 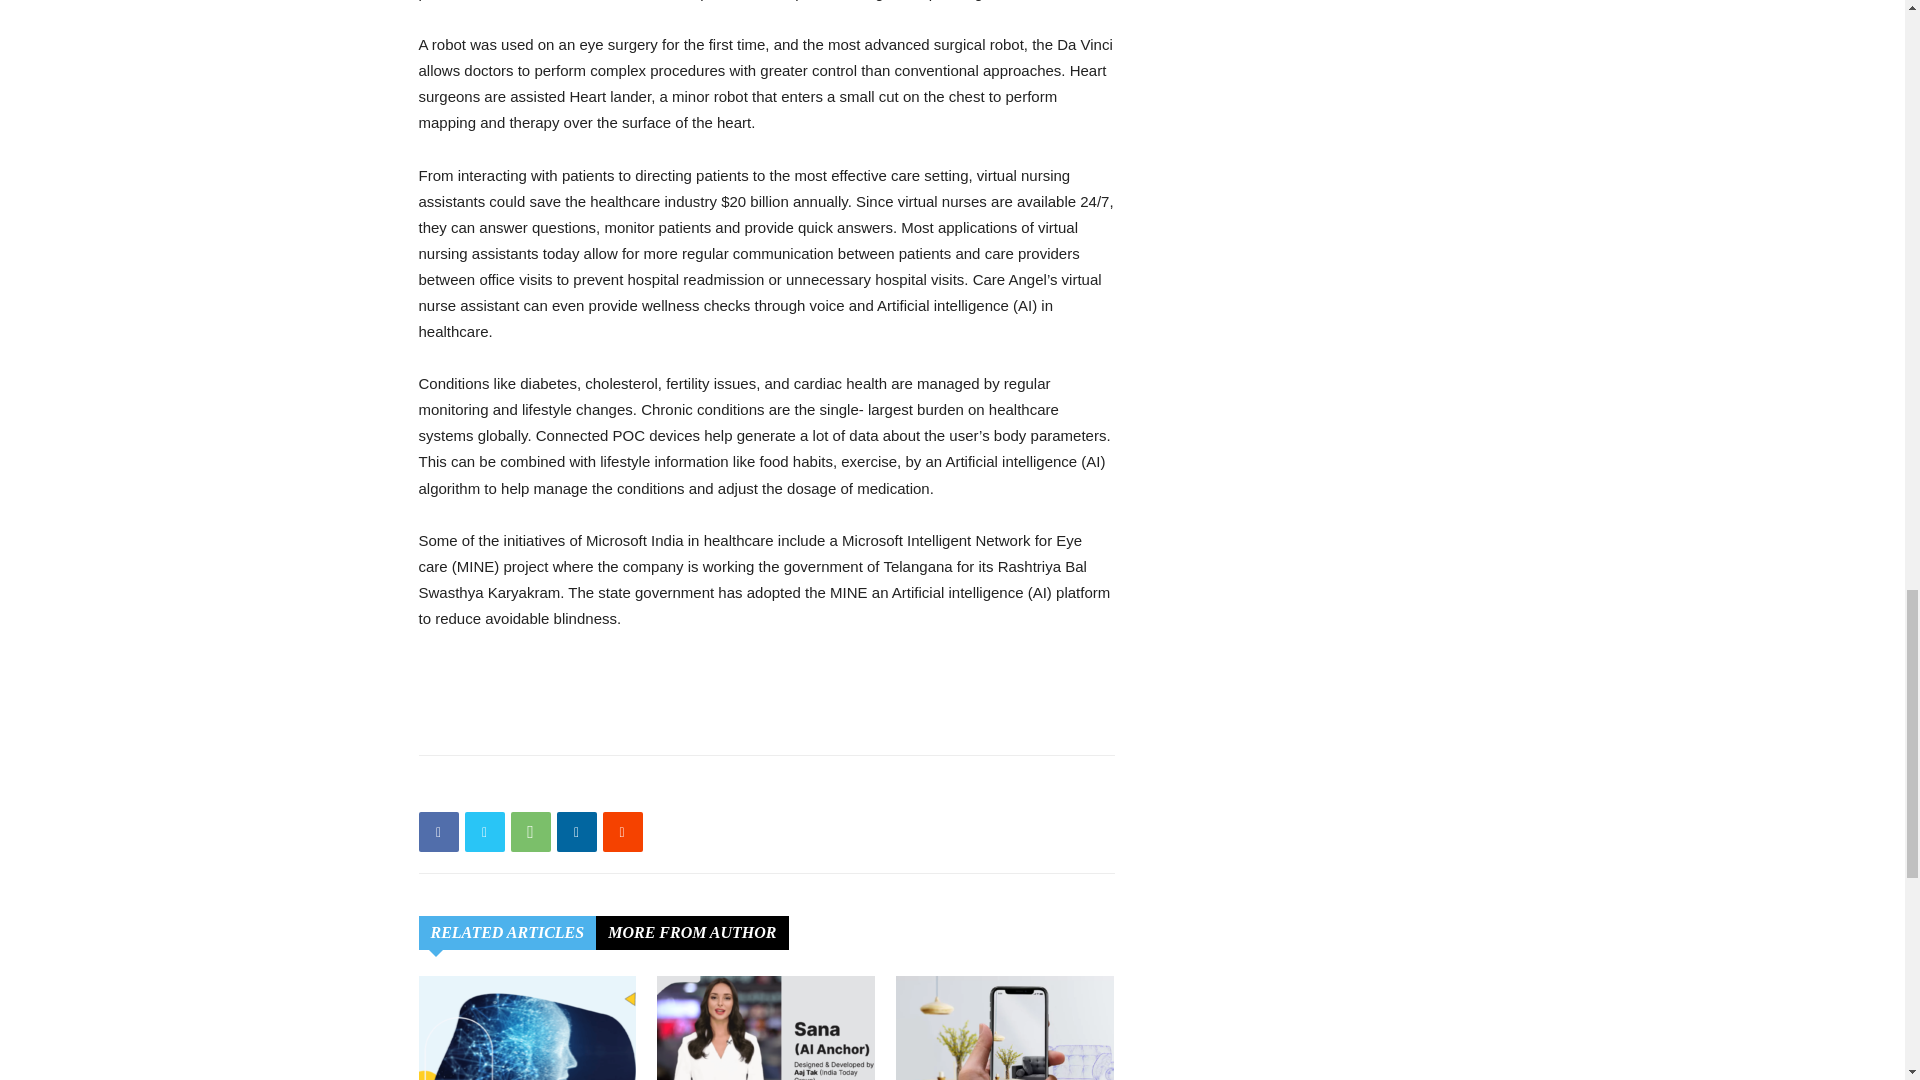 What do you see at coordinates (568, 787) in the screenshot?
I see `bottomFacebookLike` at bounding box center [568, 787].